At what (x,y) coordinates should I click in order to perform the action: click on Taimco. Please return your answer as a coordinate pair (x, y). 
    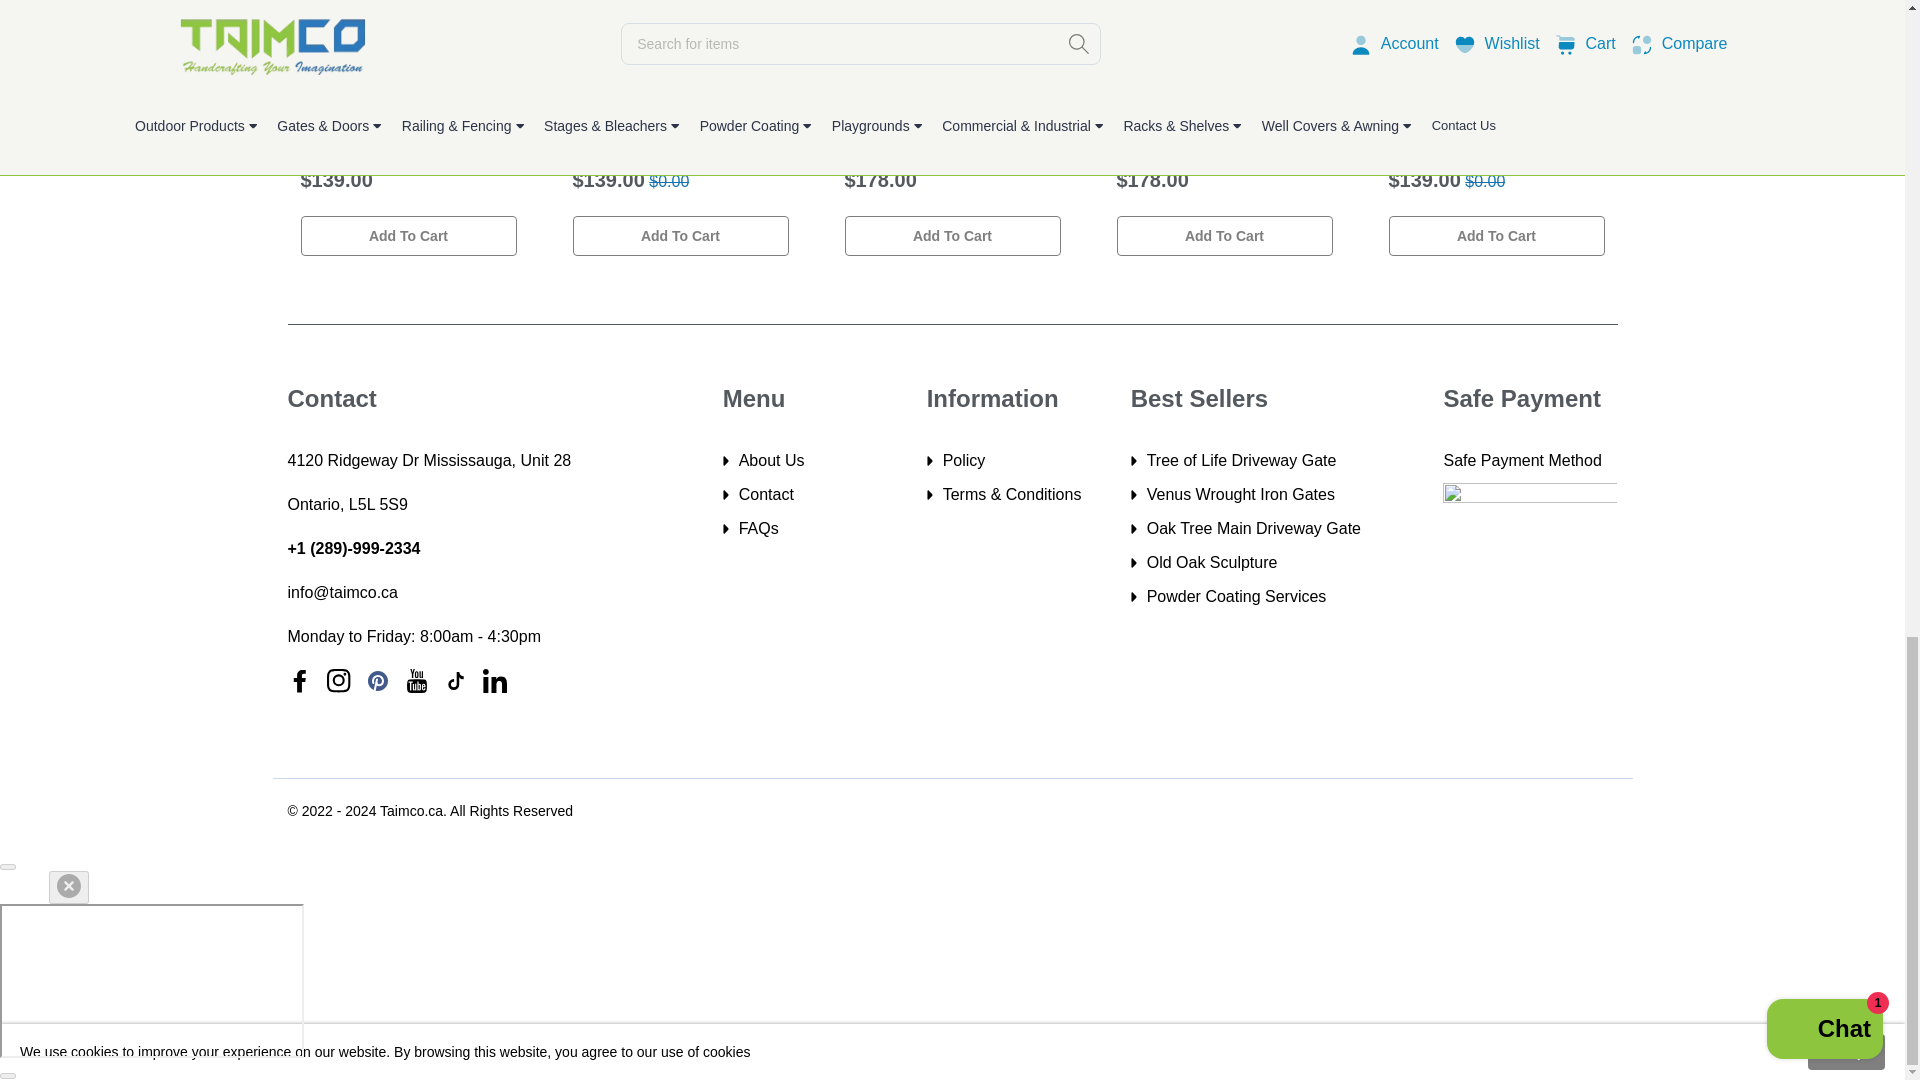
    Looking at the image, I should click on (1137, 120).